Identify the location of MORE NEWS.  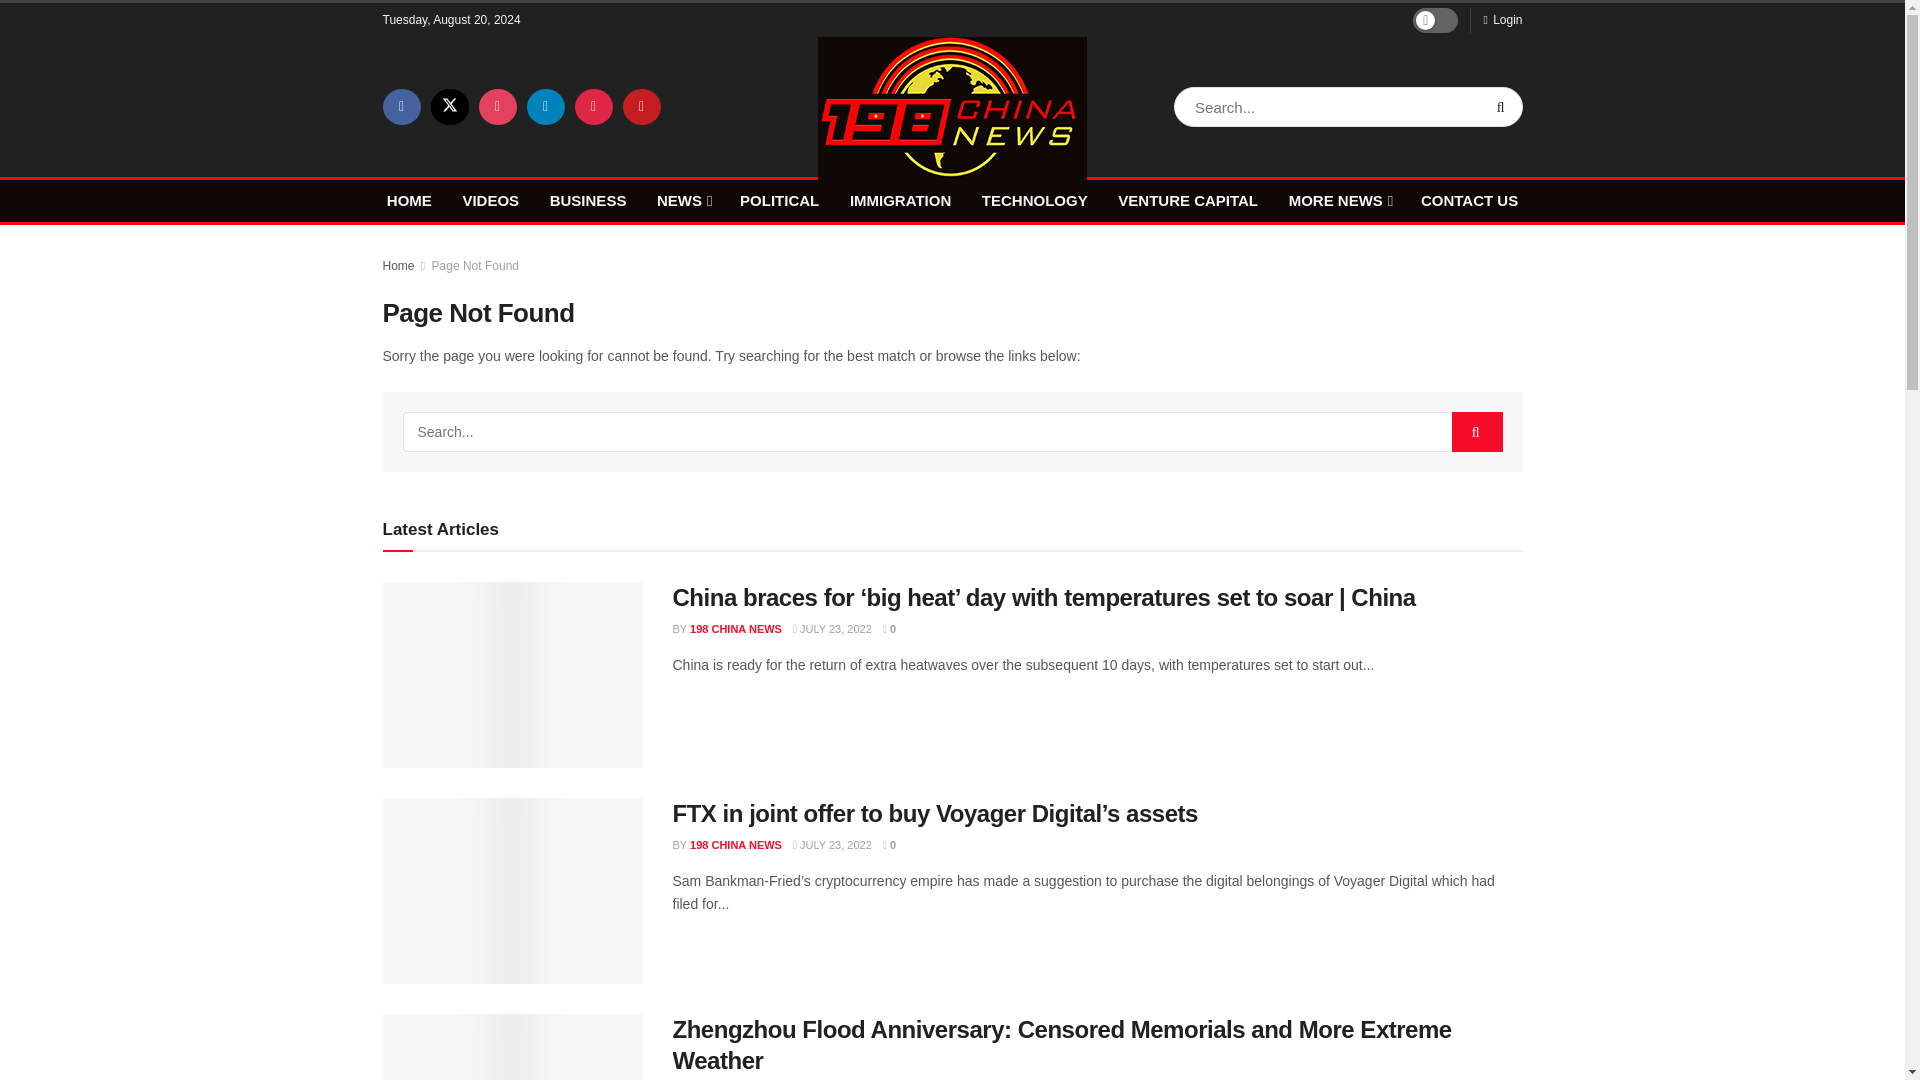
(1339, 200).